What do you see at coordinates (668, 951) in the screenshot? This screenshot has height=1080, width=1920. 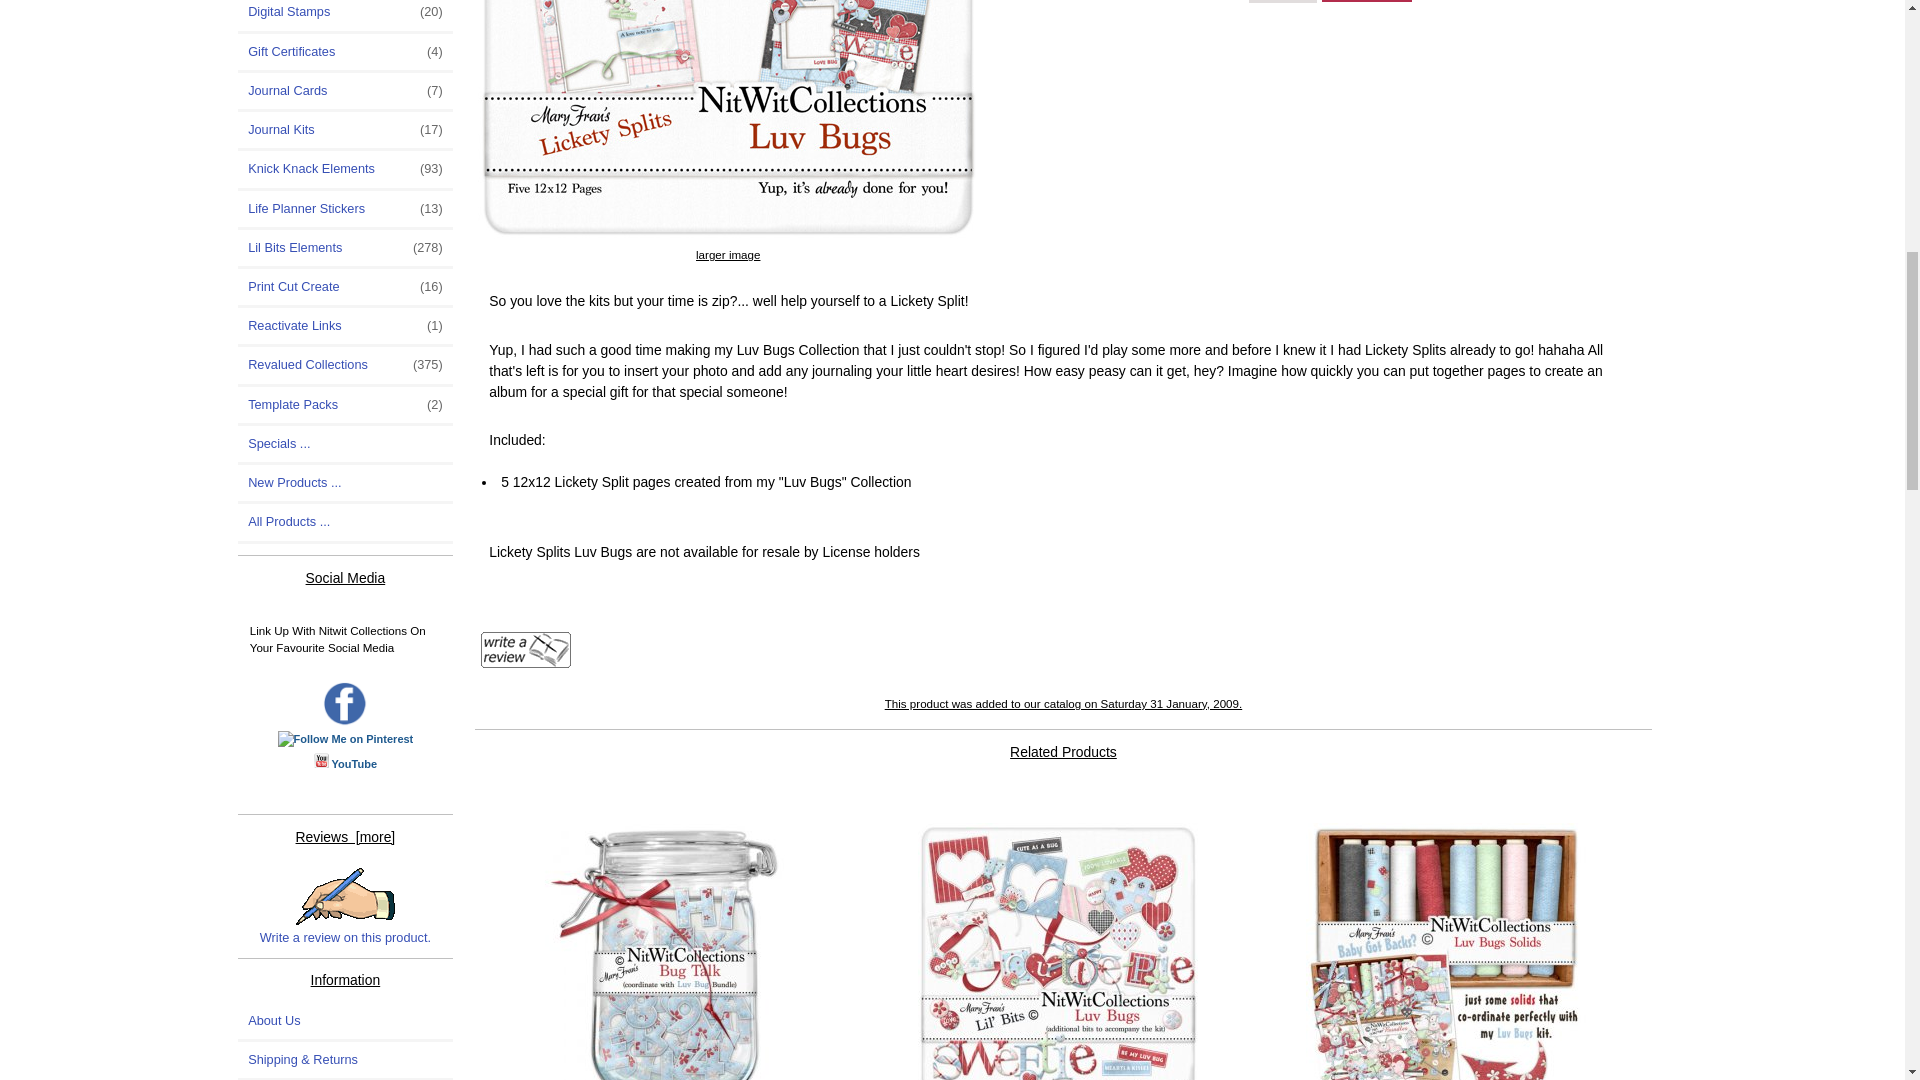 I see `Alphawit - Bug Talk` at bounding box center [668, 951].